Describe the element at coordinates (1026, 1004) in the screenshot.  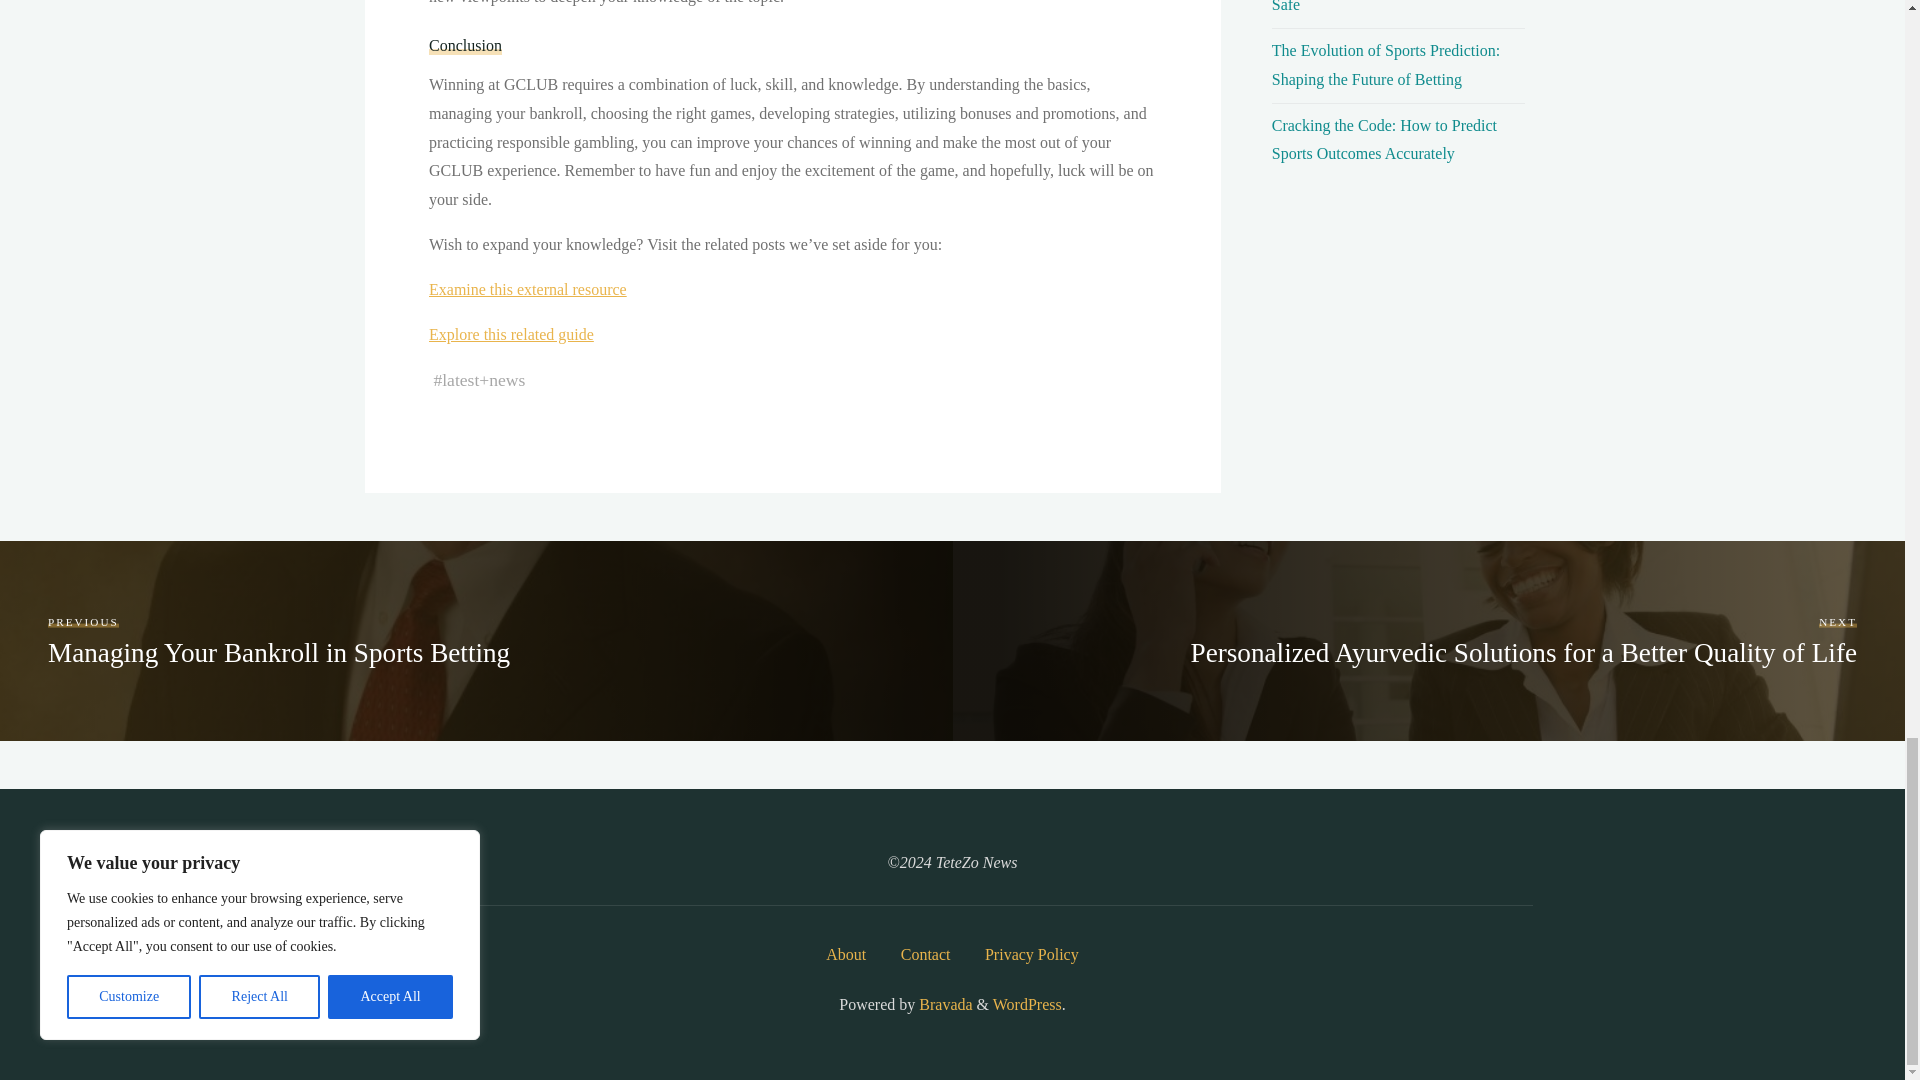
I see `Semantic Personal Publishing Platform` at that location.